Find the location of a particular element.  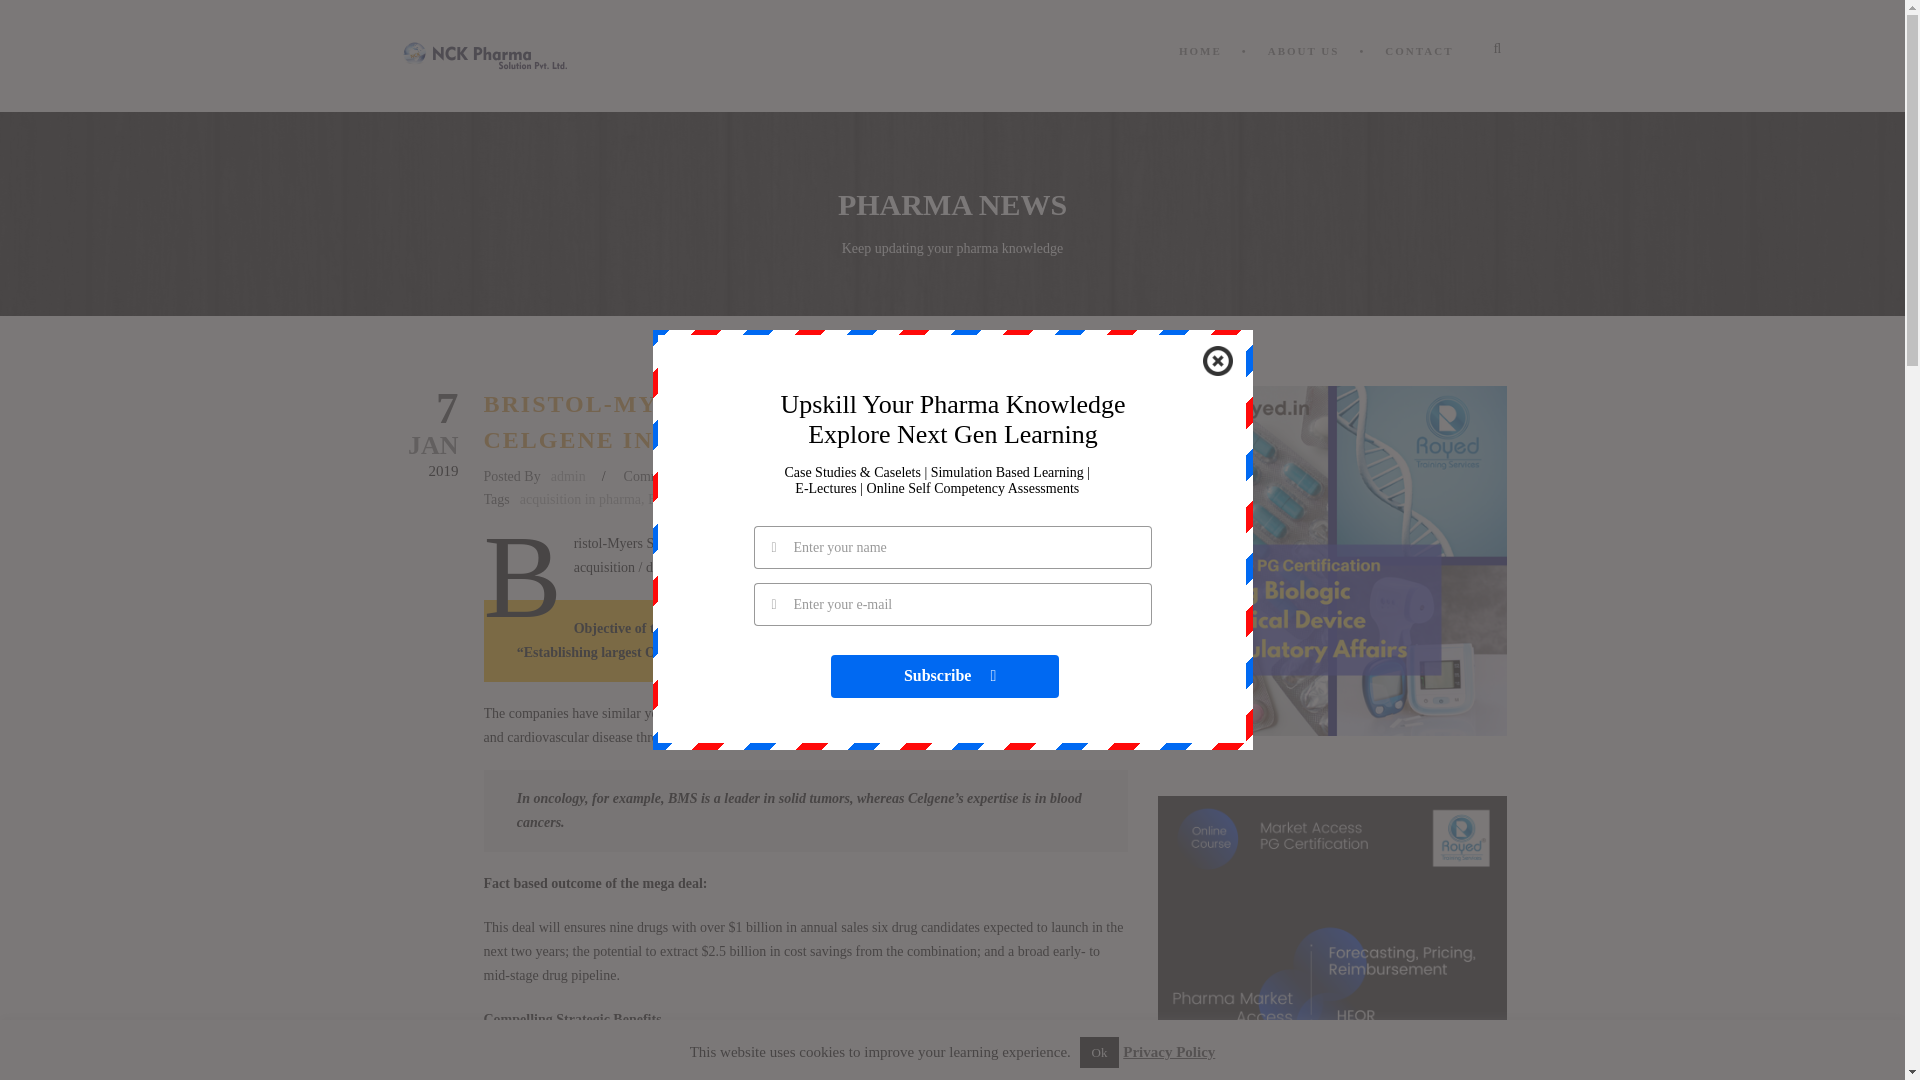

HOME is located at coordinates (1210, 72).